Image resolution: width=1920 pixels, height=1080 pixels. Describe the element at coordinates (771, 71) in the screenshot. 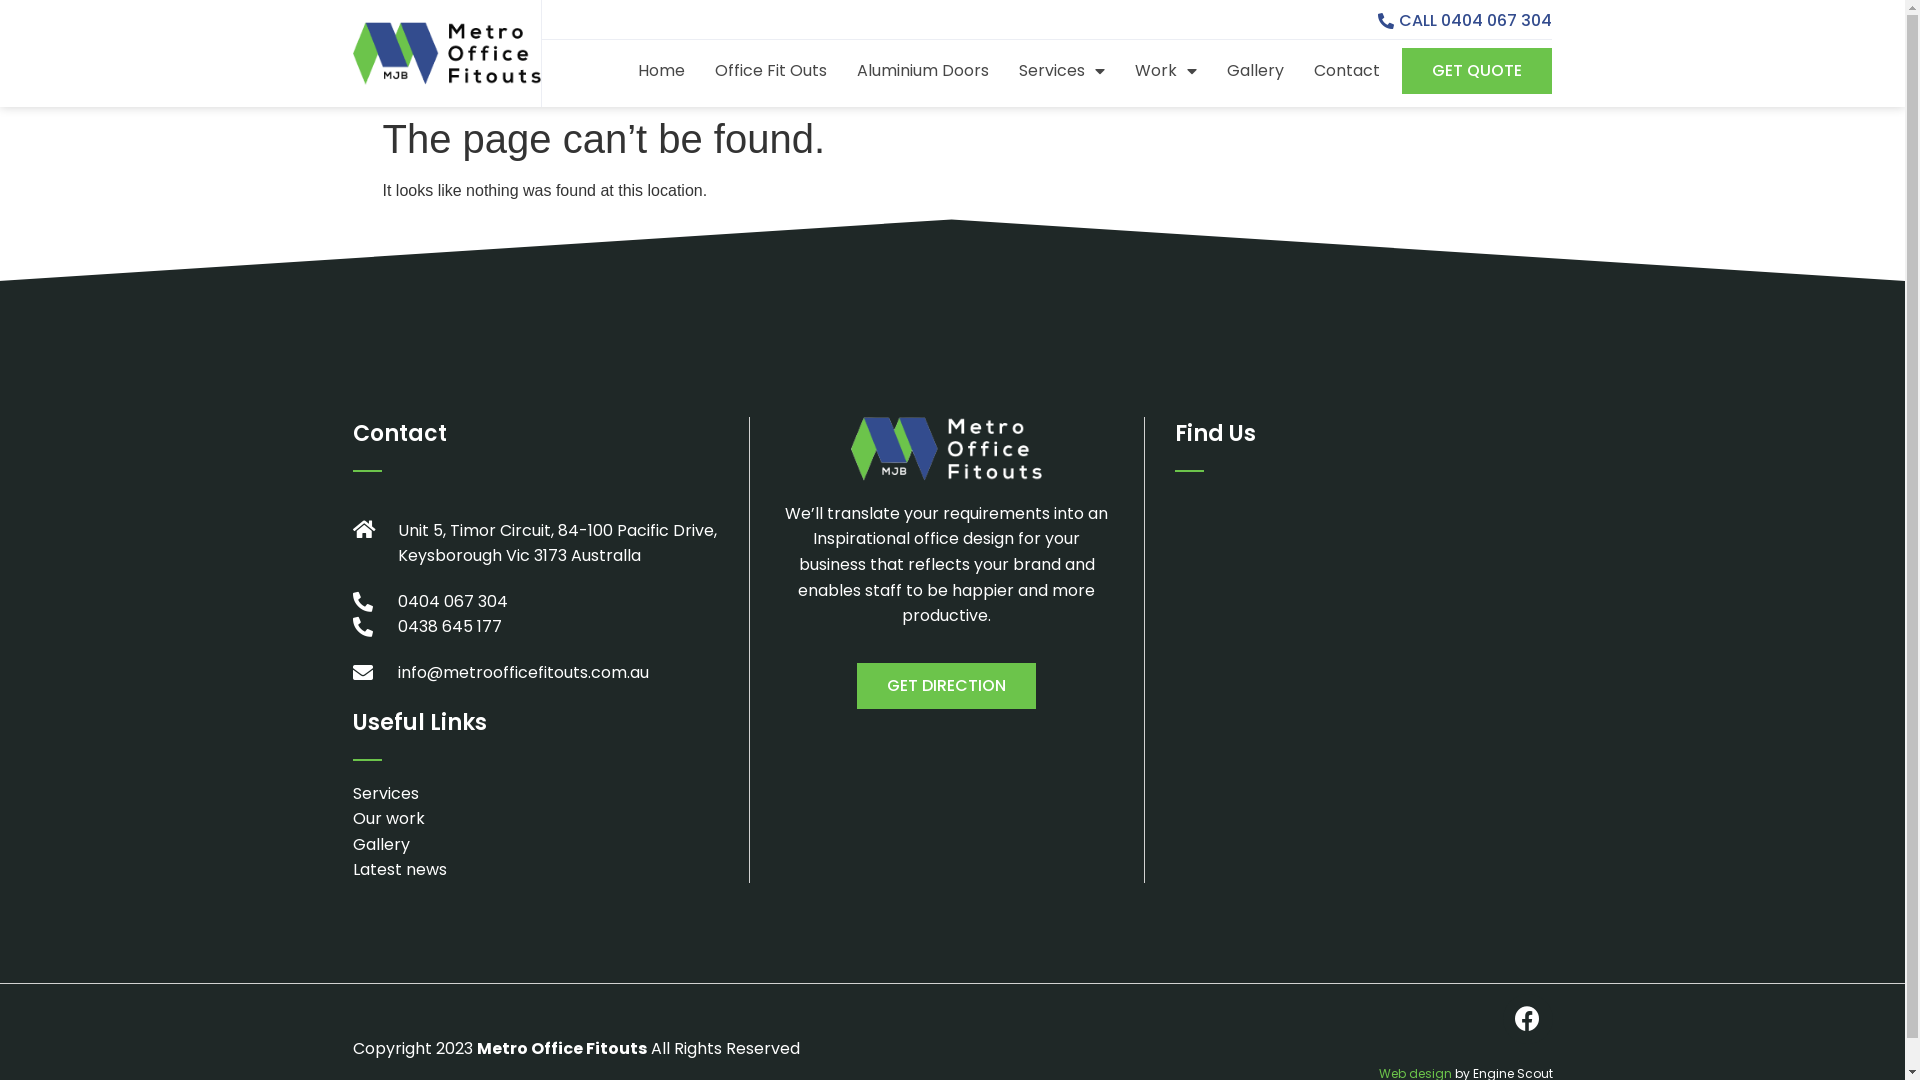

I see `Office Fit Outs` at that location.